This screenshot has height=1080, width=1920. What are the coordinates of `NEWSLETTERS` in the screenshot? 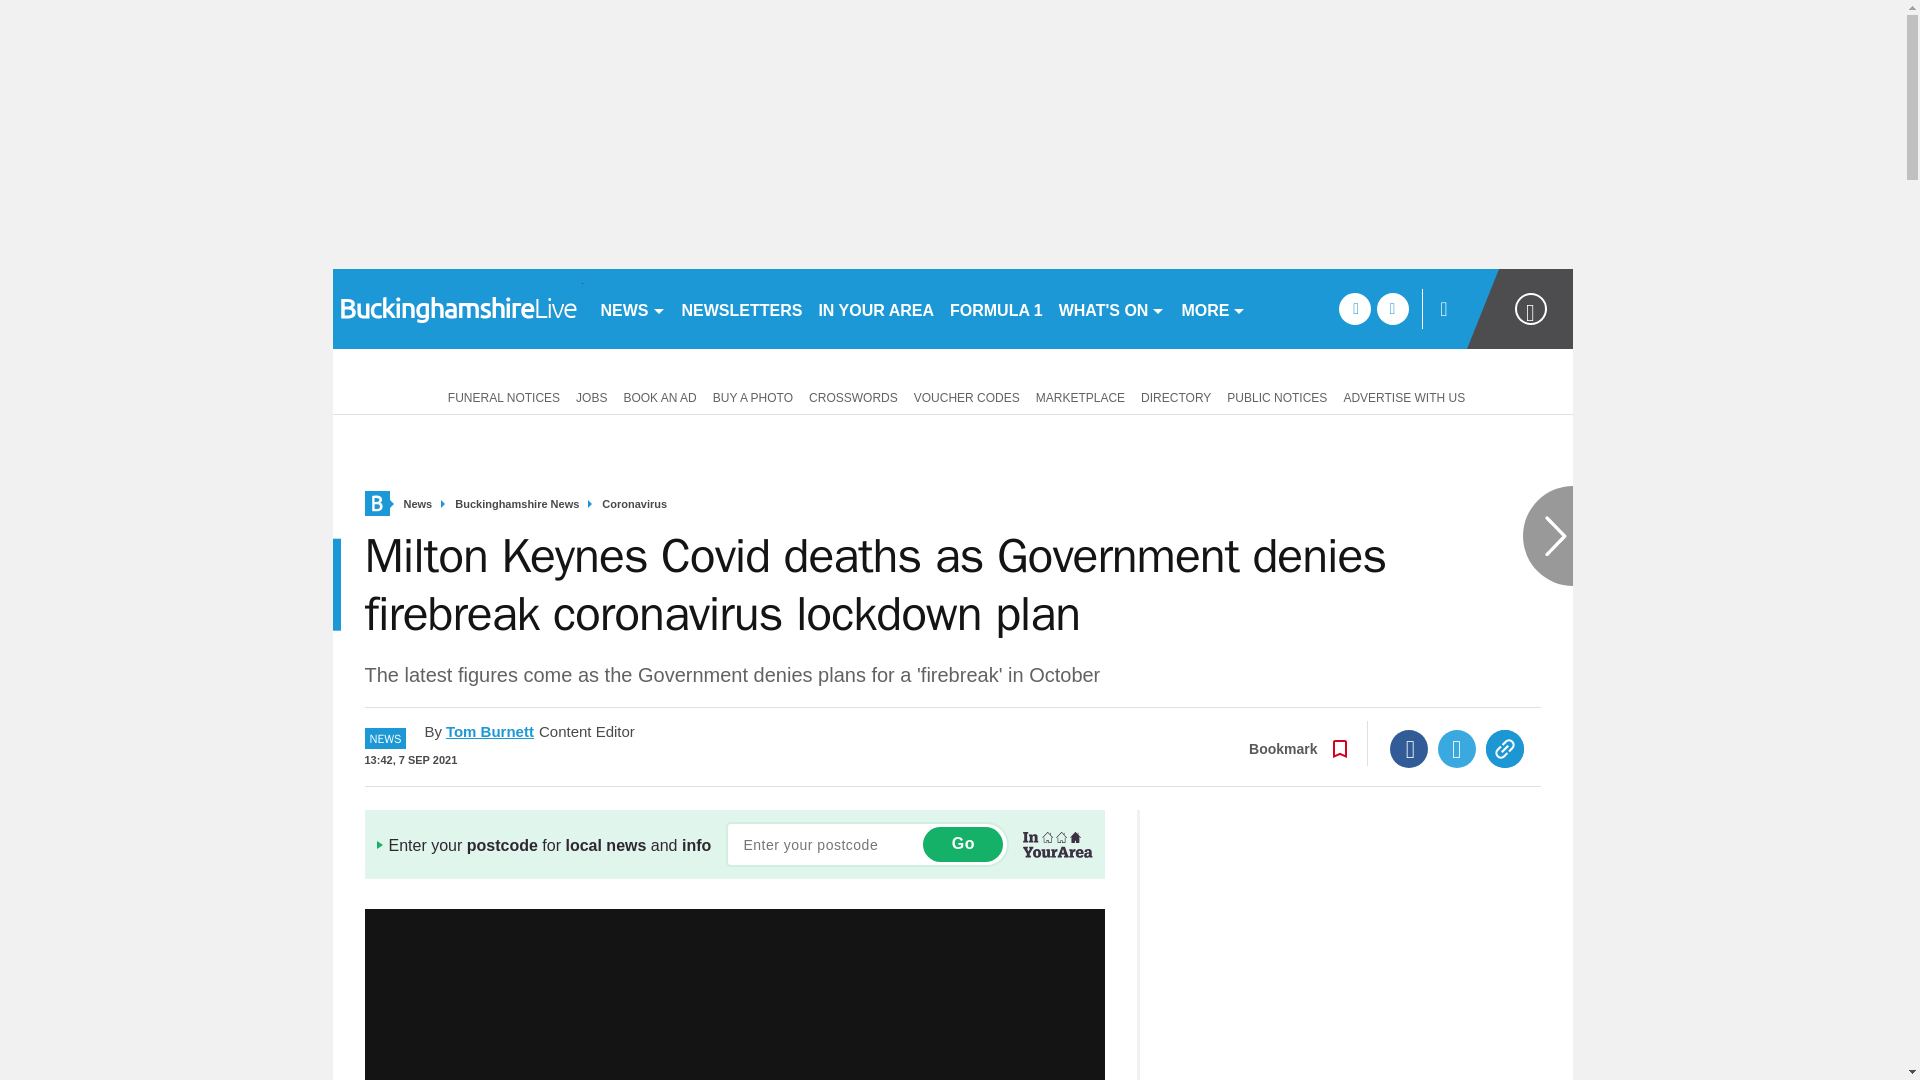 It's located at (742, 308).